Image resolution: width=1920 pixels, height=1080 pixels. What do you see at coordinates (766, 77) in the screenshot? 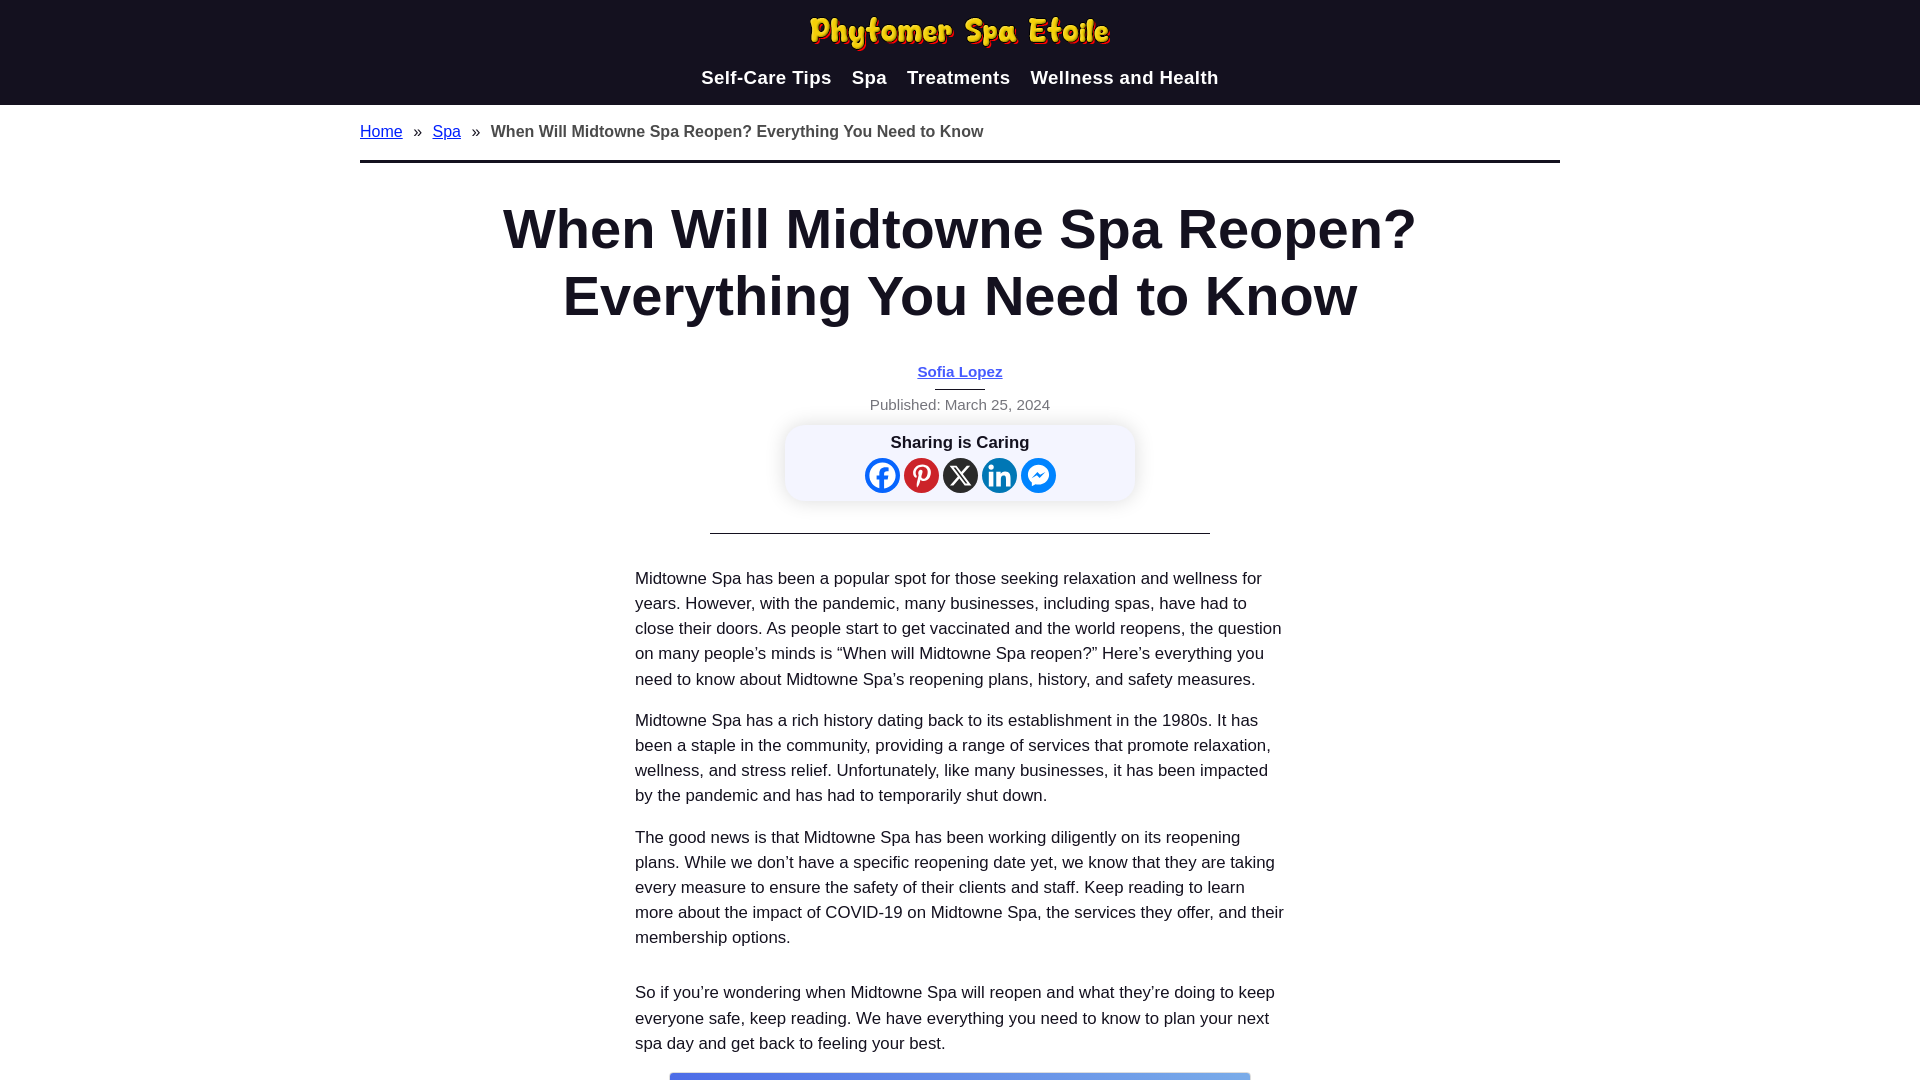
I see `Self-Care Tips` at bounding box center [766, 77].